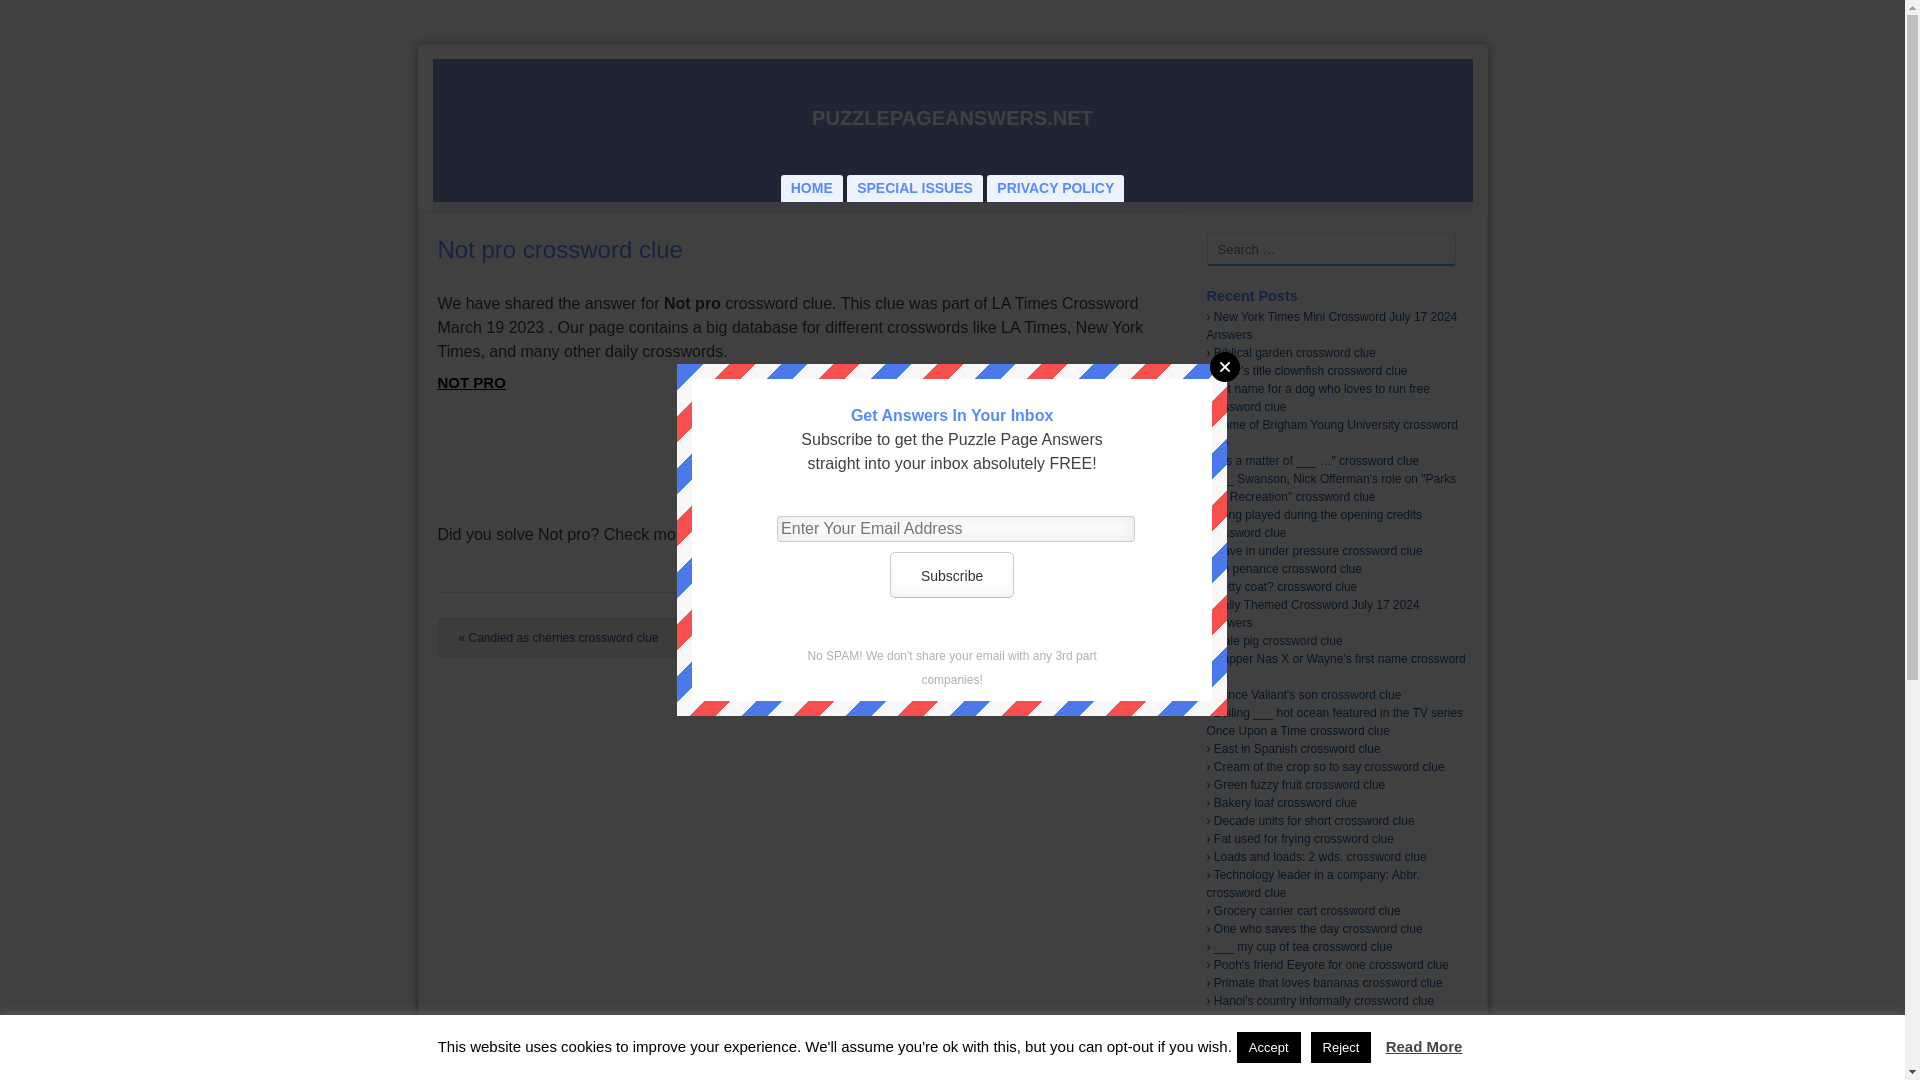 This screenshot has width=1920, height=1080. I want to click on Male pig crossword clue, so click(1278, 640).